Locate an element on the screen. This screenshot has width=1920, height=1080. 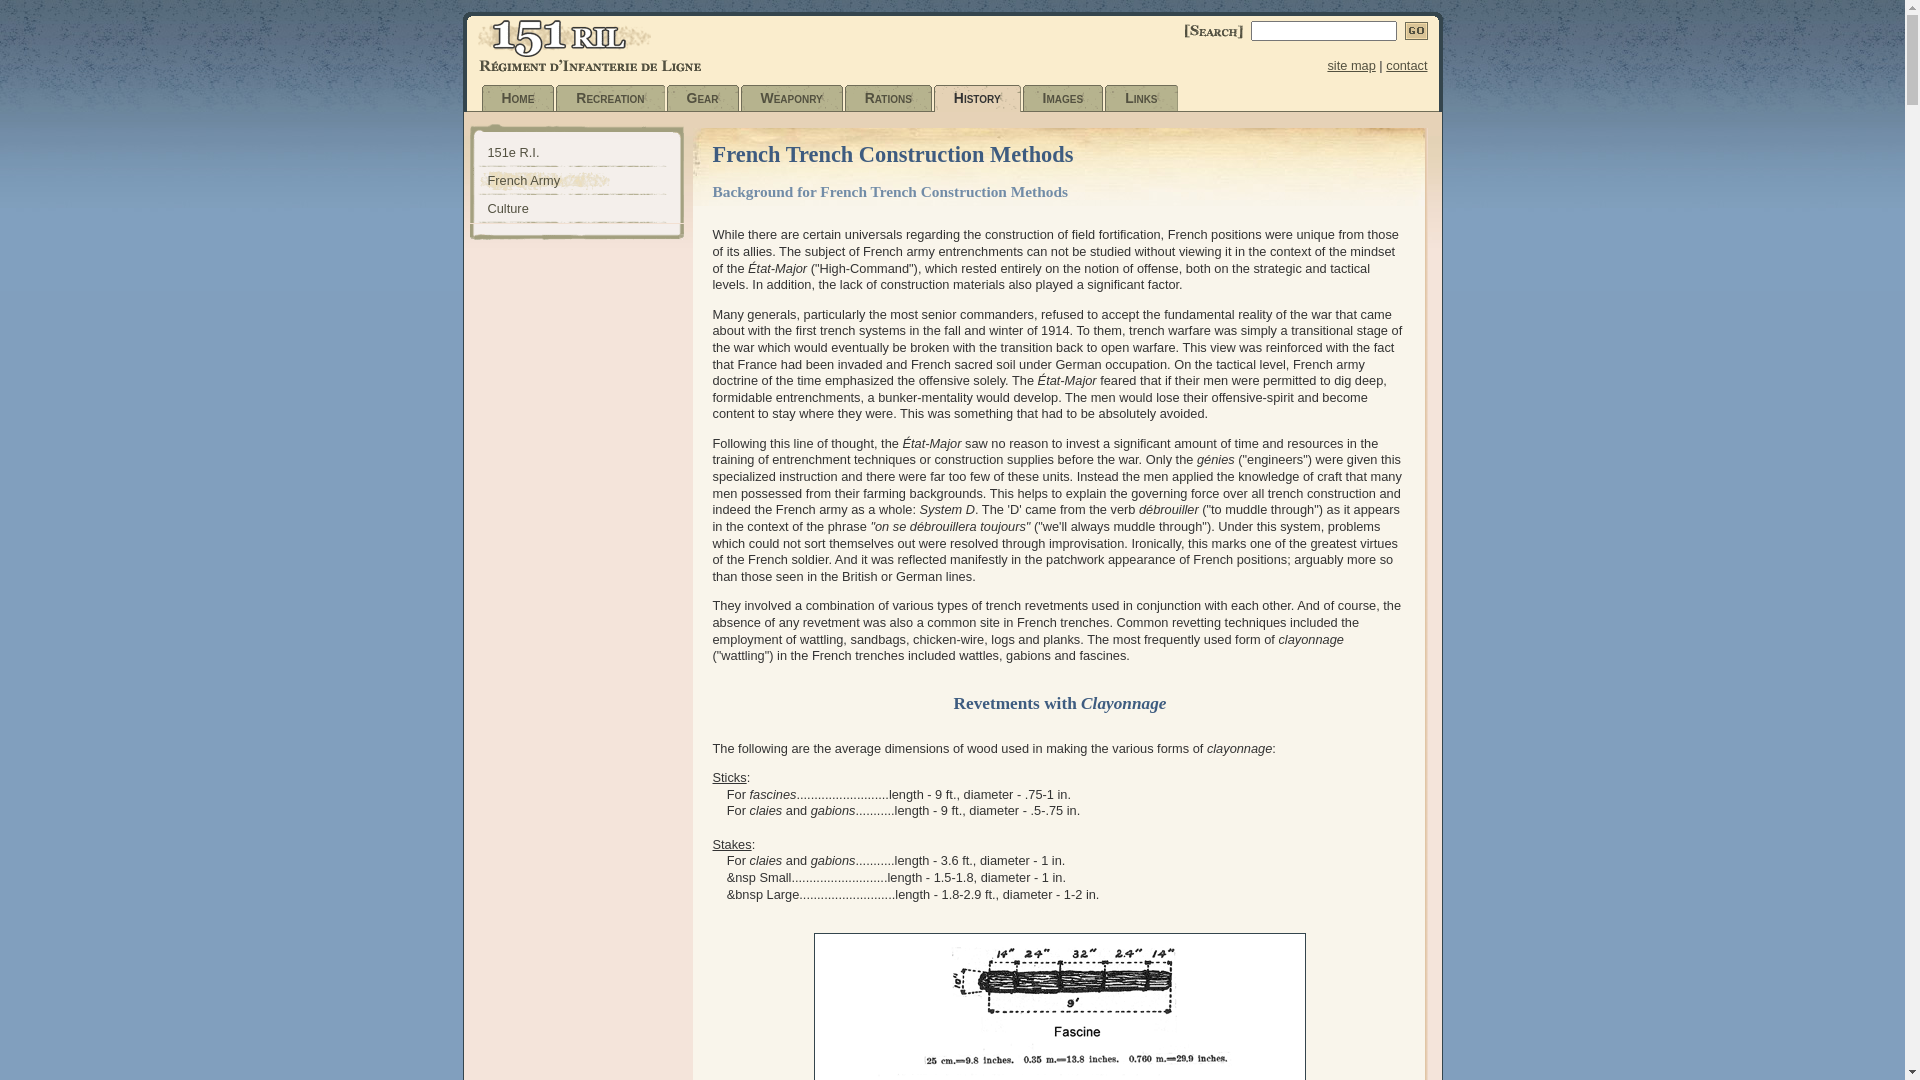
History is located at coordinates (980, 98).